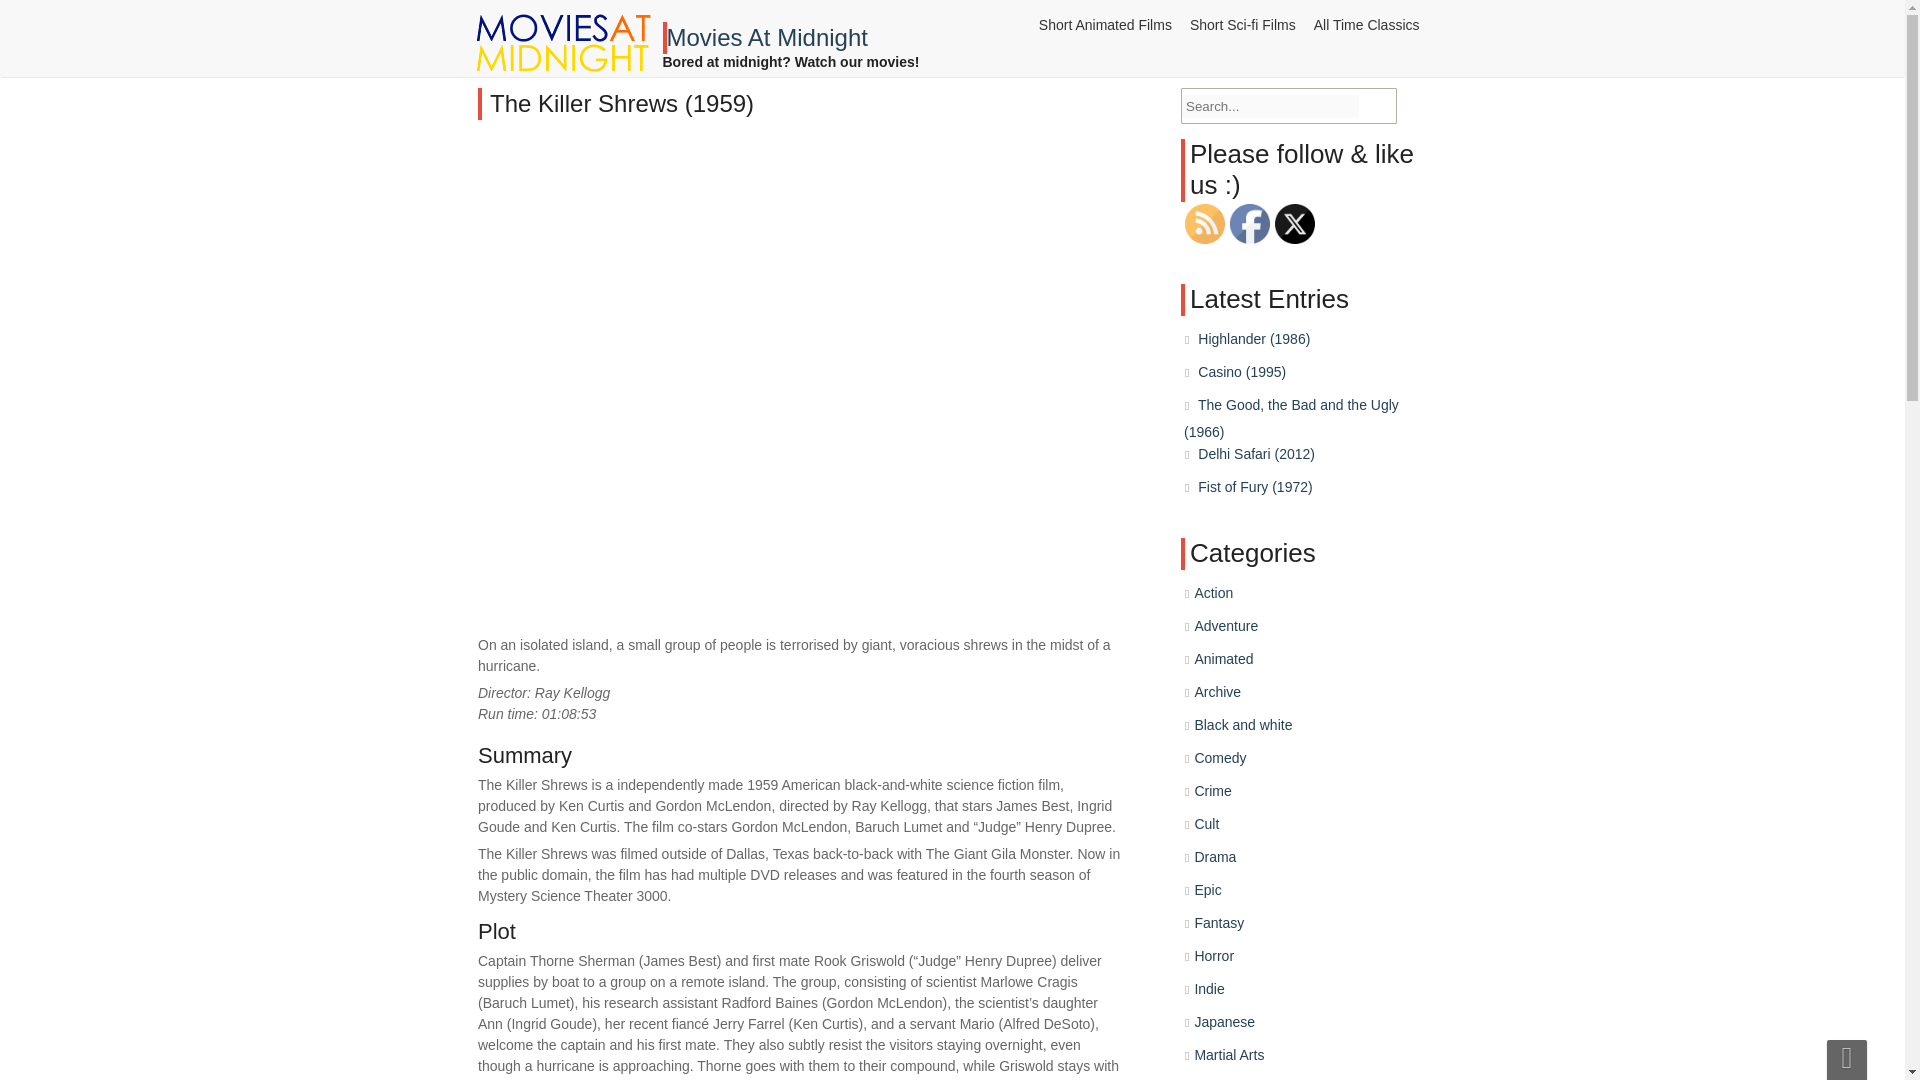 The width and height of the screenshot is (1920, 1080). Describe the element at coordinates (1217, 856) in the screenshot. I see `Drama` at that location.